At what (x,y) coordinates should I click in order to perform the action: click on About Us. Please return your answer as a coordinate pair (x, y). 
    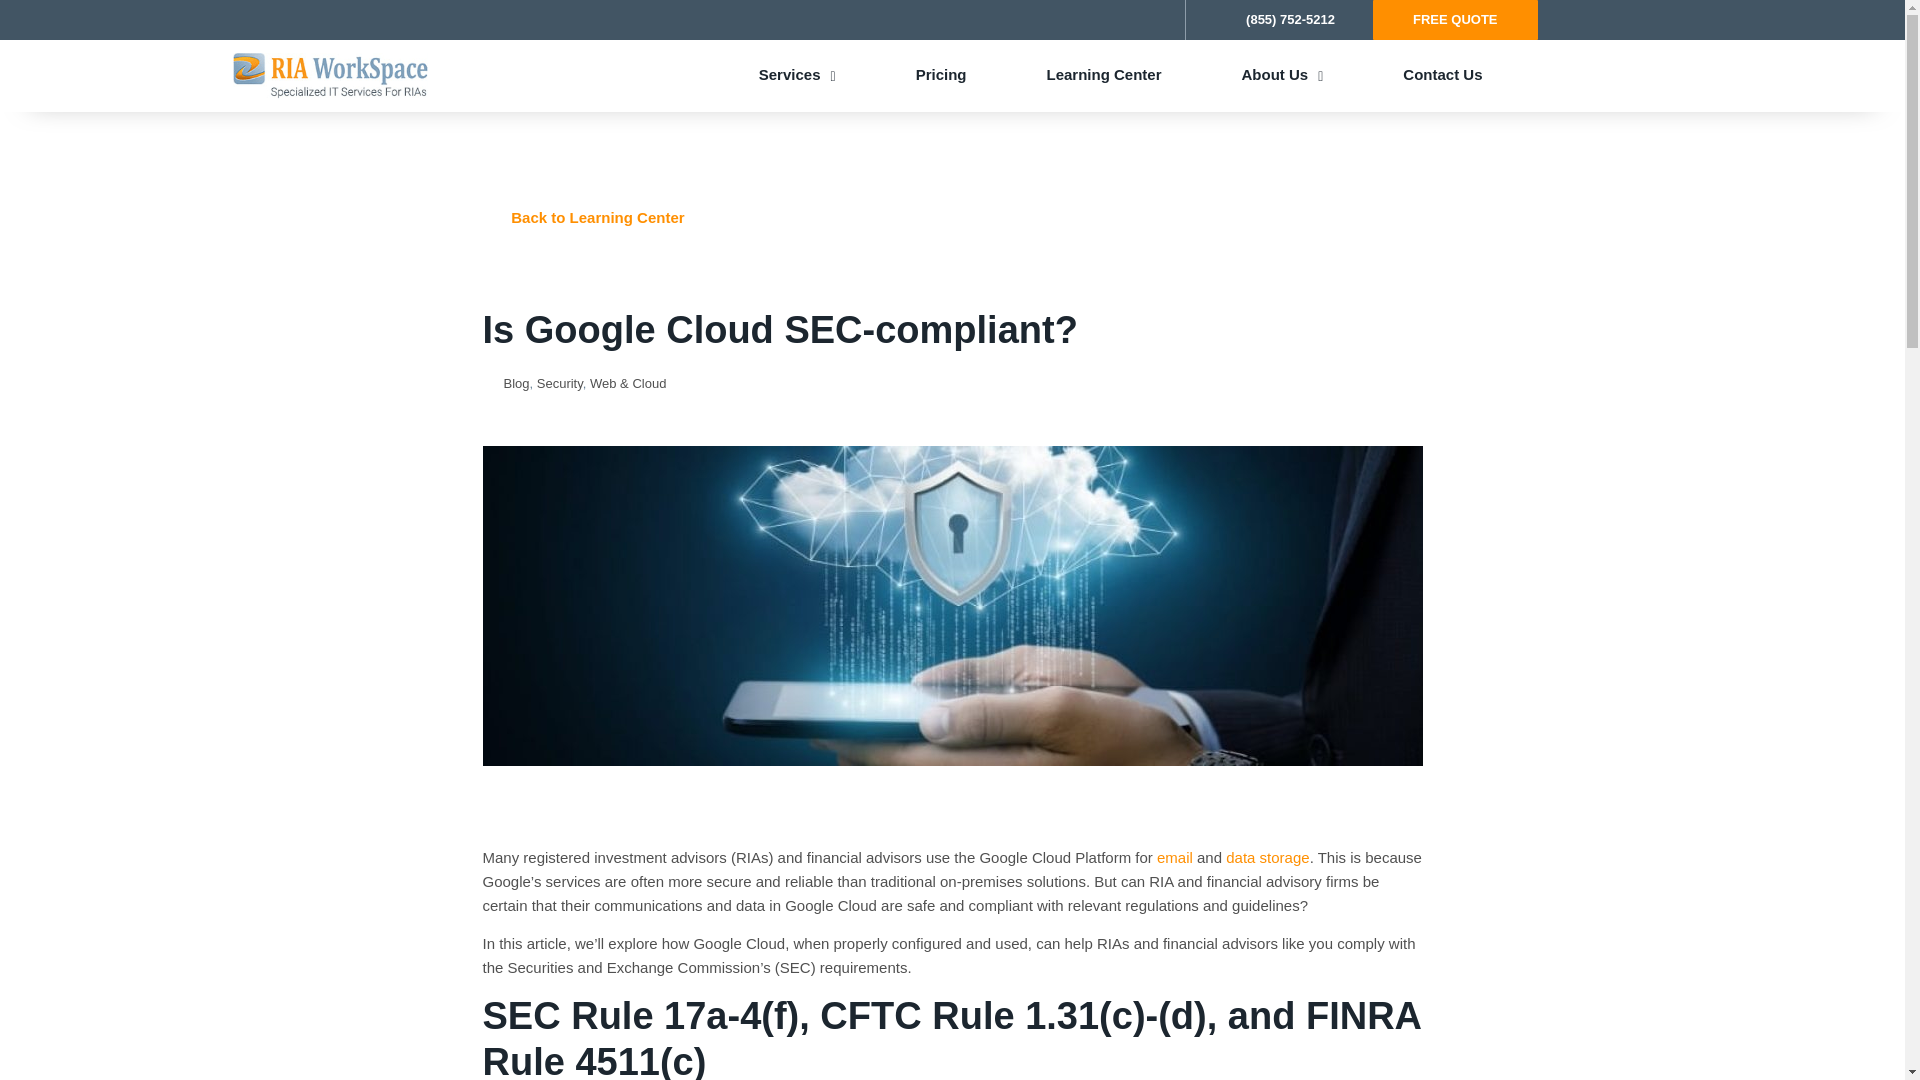
    Looking at the image, I should click on (1282, 74).